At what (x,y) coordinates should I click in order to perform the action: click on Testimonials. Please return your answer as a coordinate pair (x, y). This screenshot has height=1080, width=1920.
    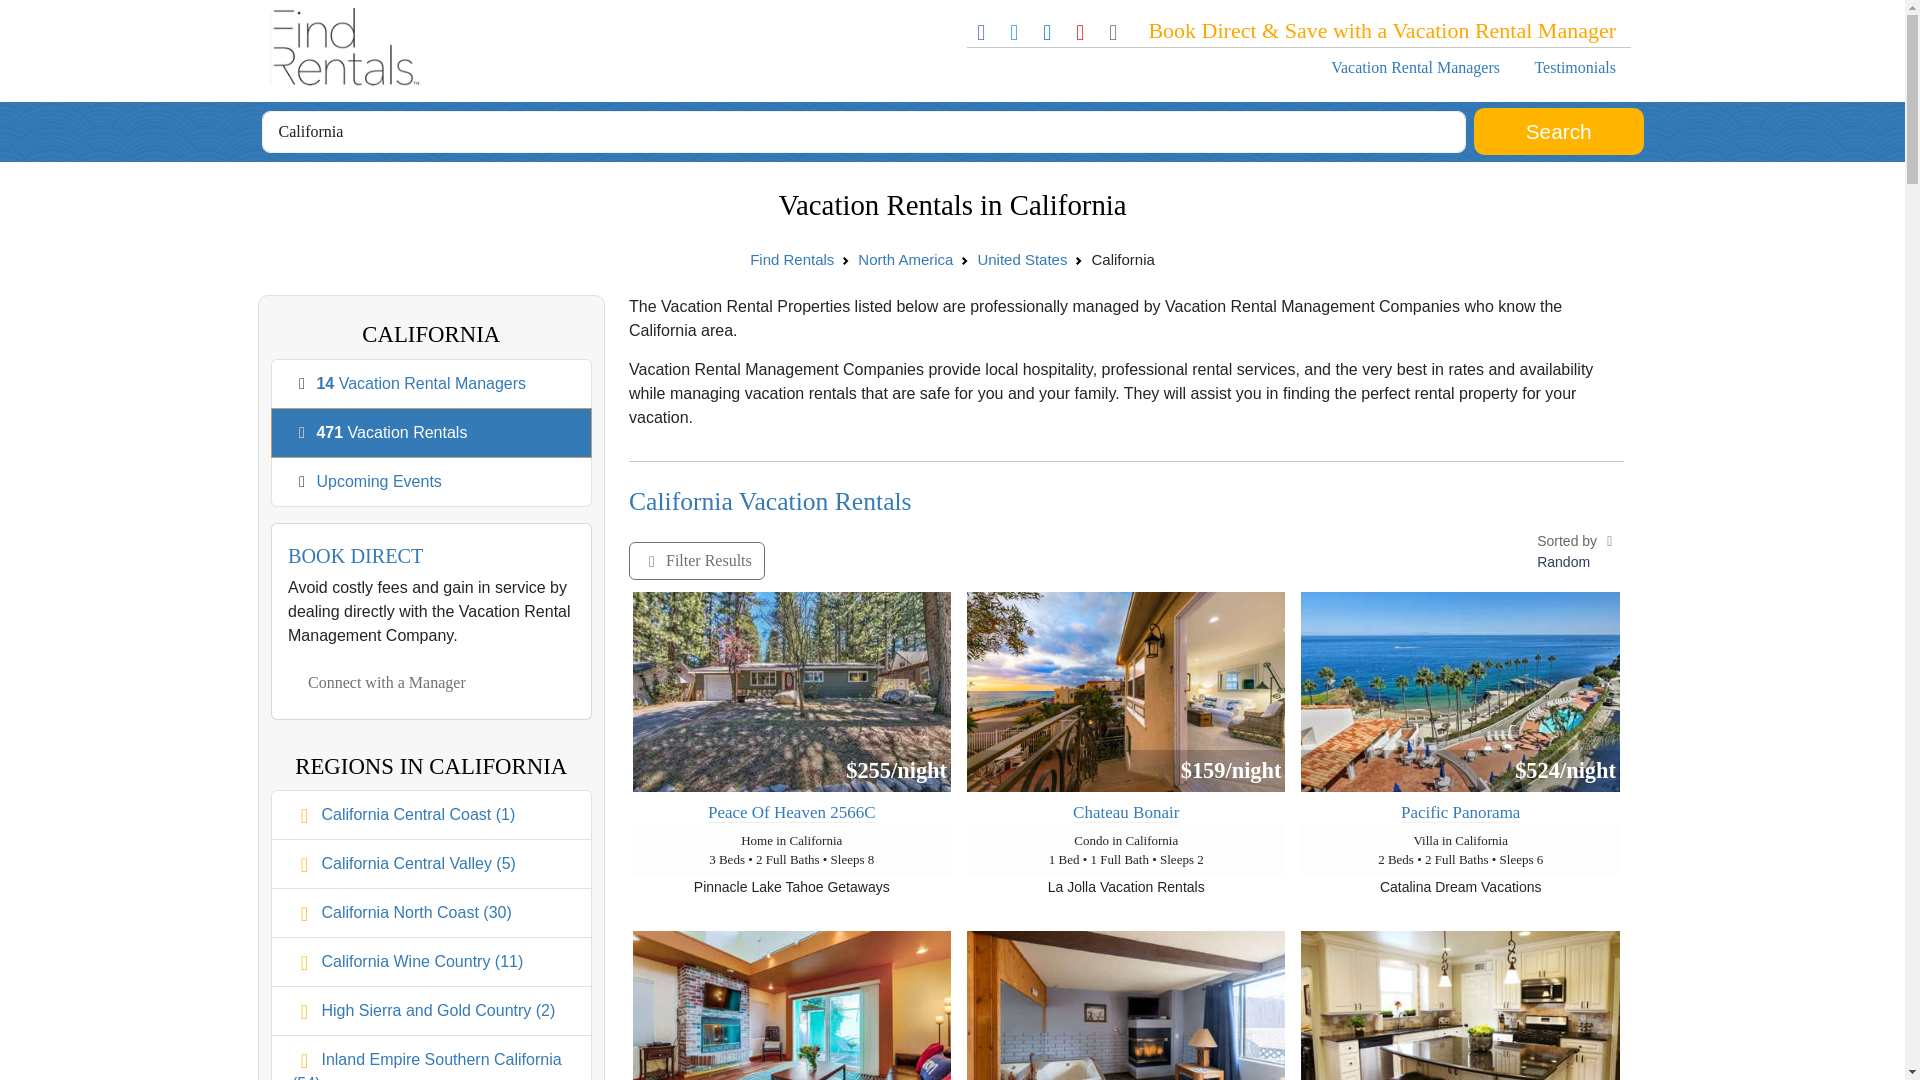
    Looking at the image, I should click on (1575, 67).